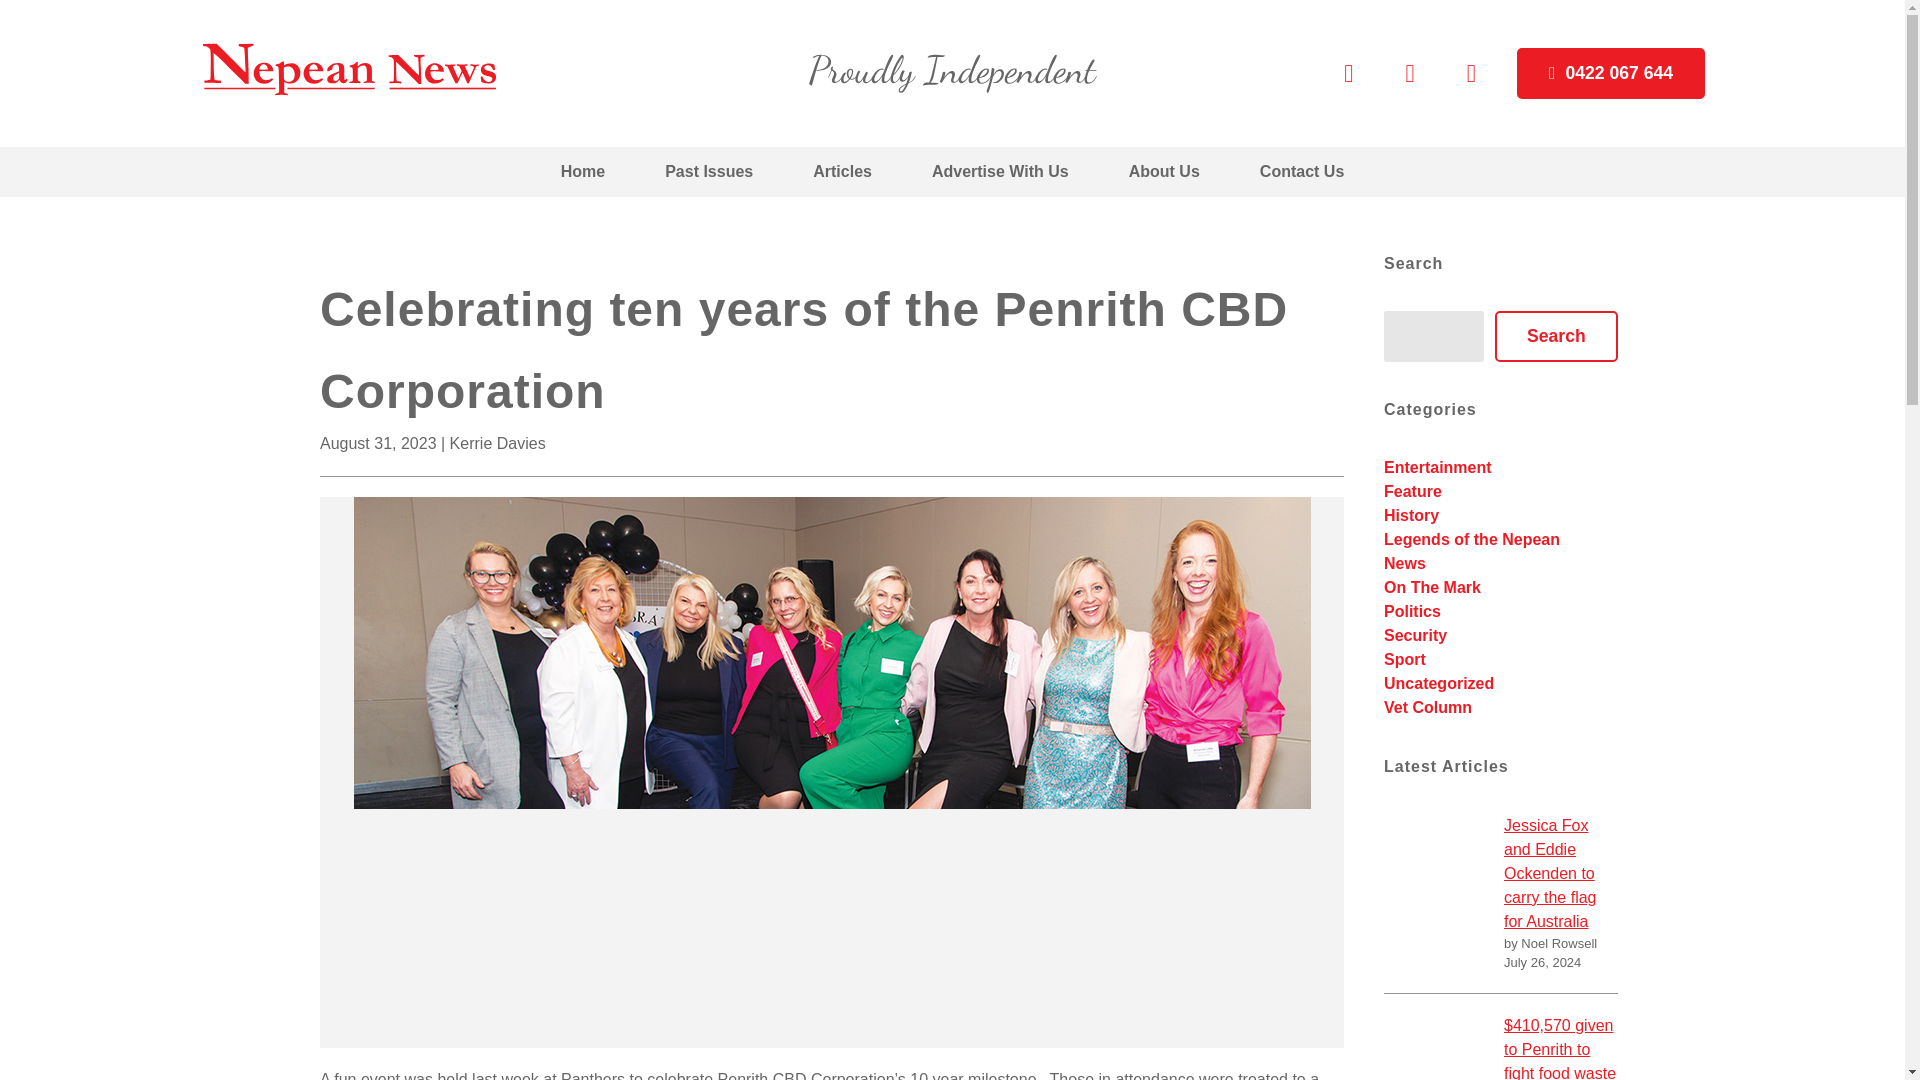 Image resolution: width=1920 pixels, height=1080 pixels. What do you see at coordinates (1412, 610) in the screenshot?
I see `Politics` at bounding box center [1412, 610].